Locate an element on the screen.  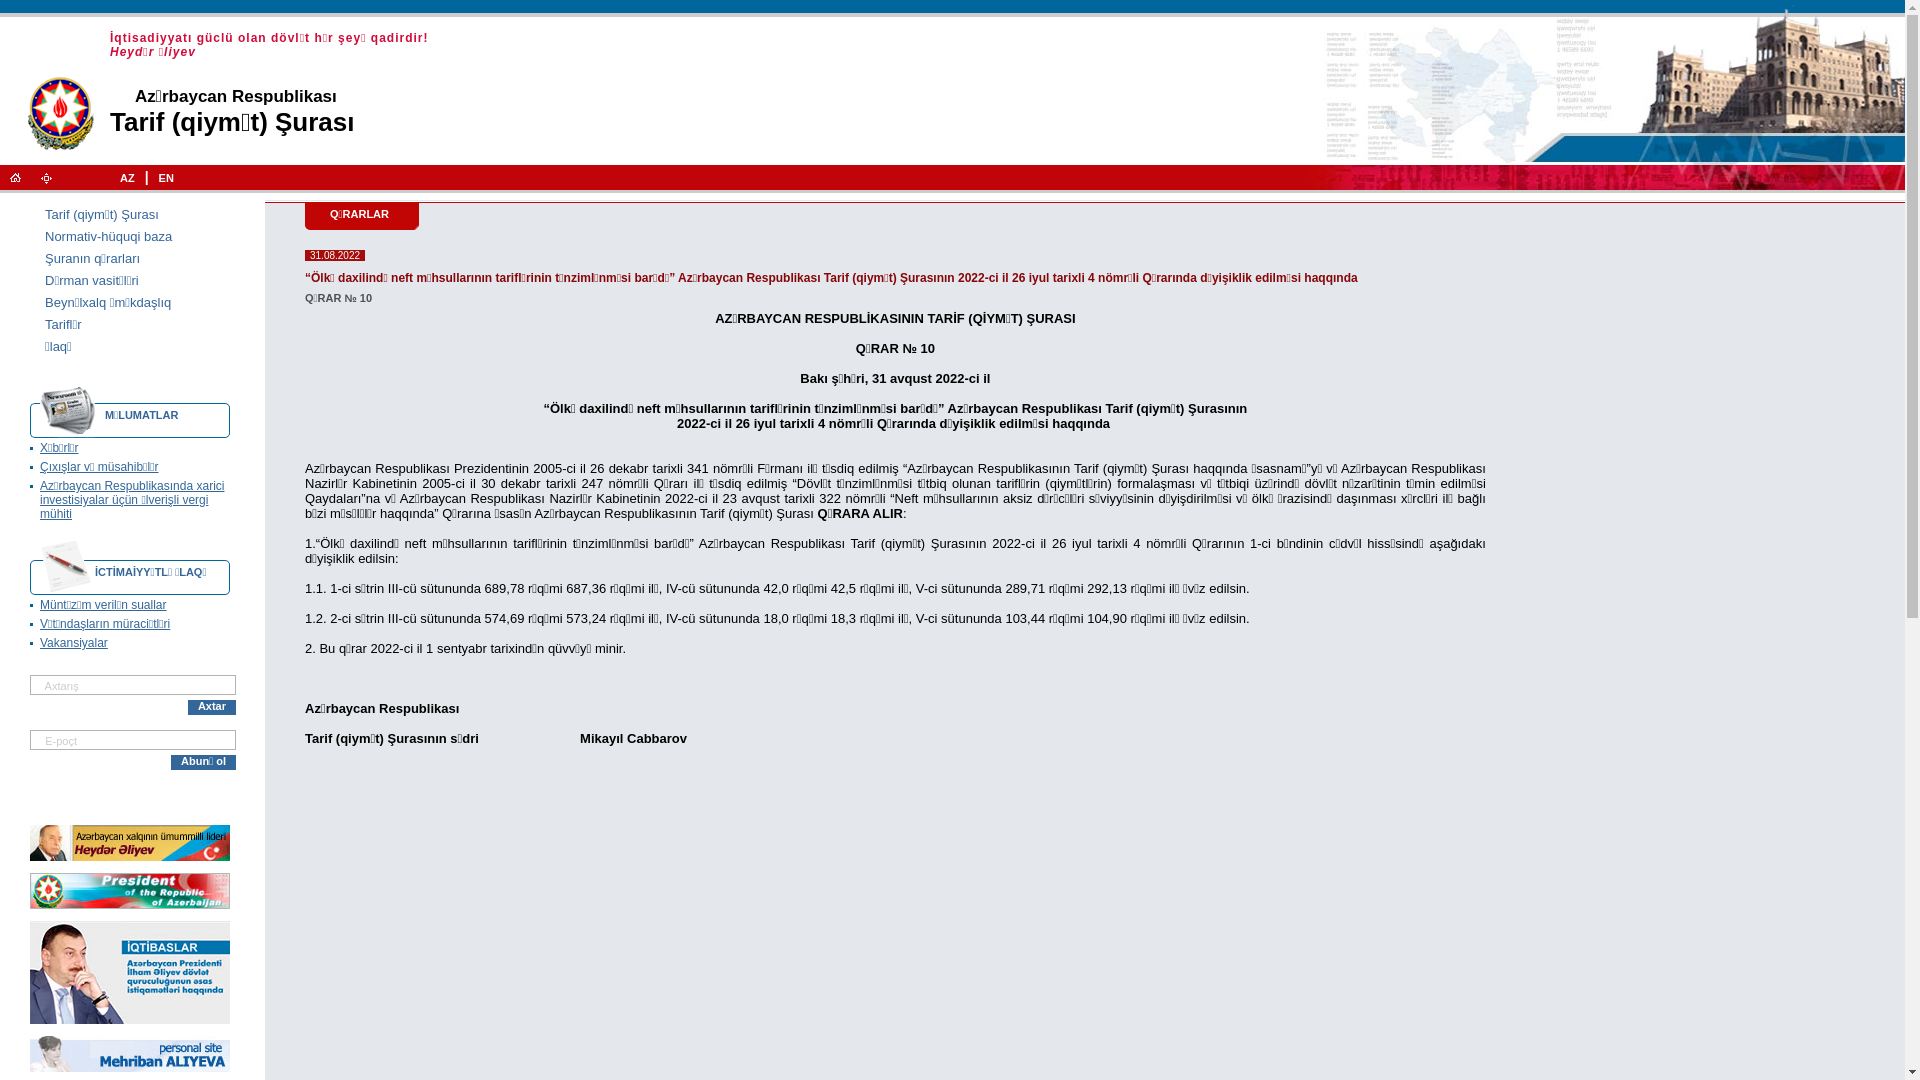
EN is located at coordinates (166, 178).